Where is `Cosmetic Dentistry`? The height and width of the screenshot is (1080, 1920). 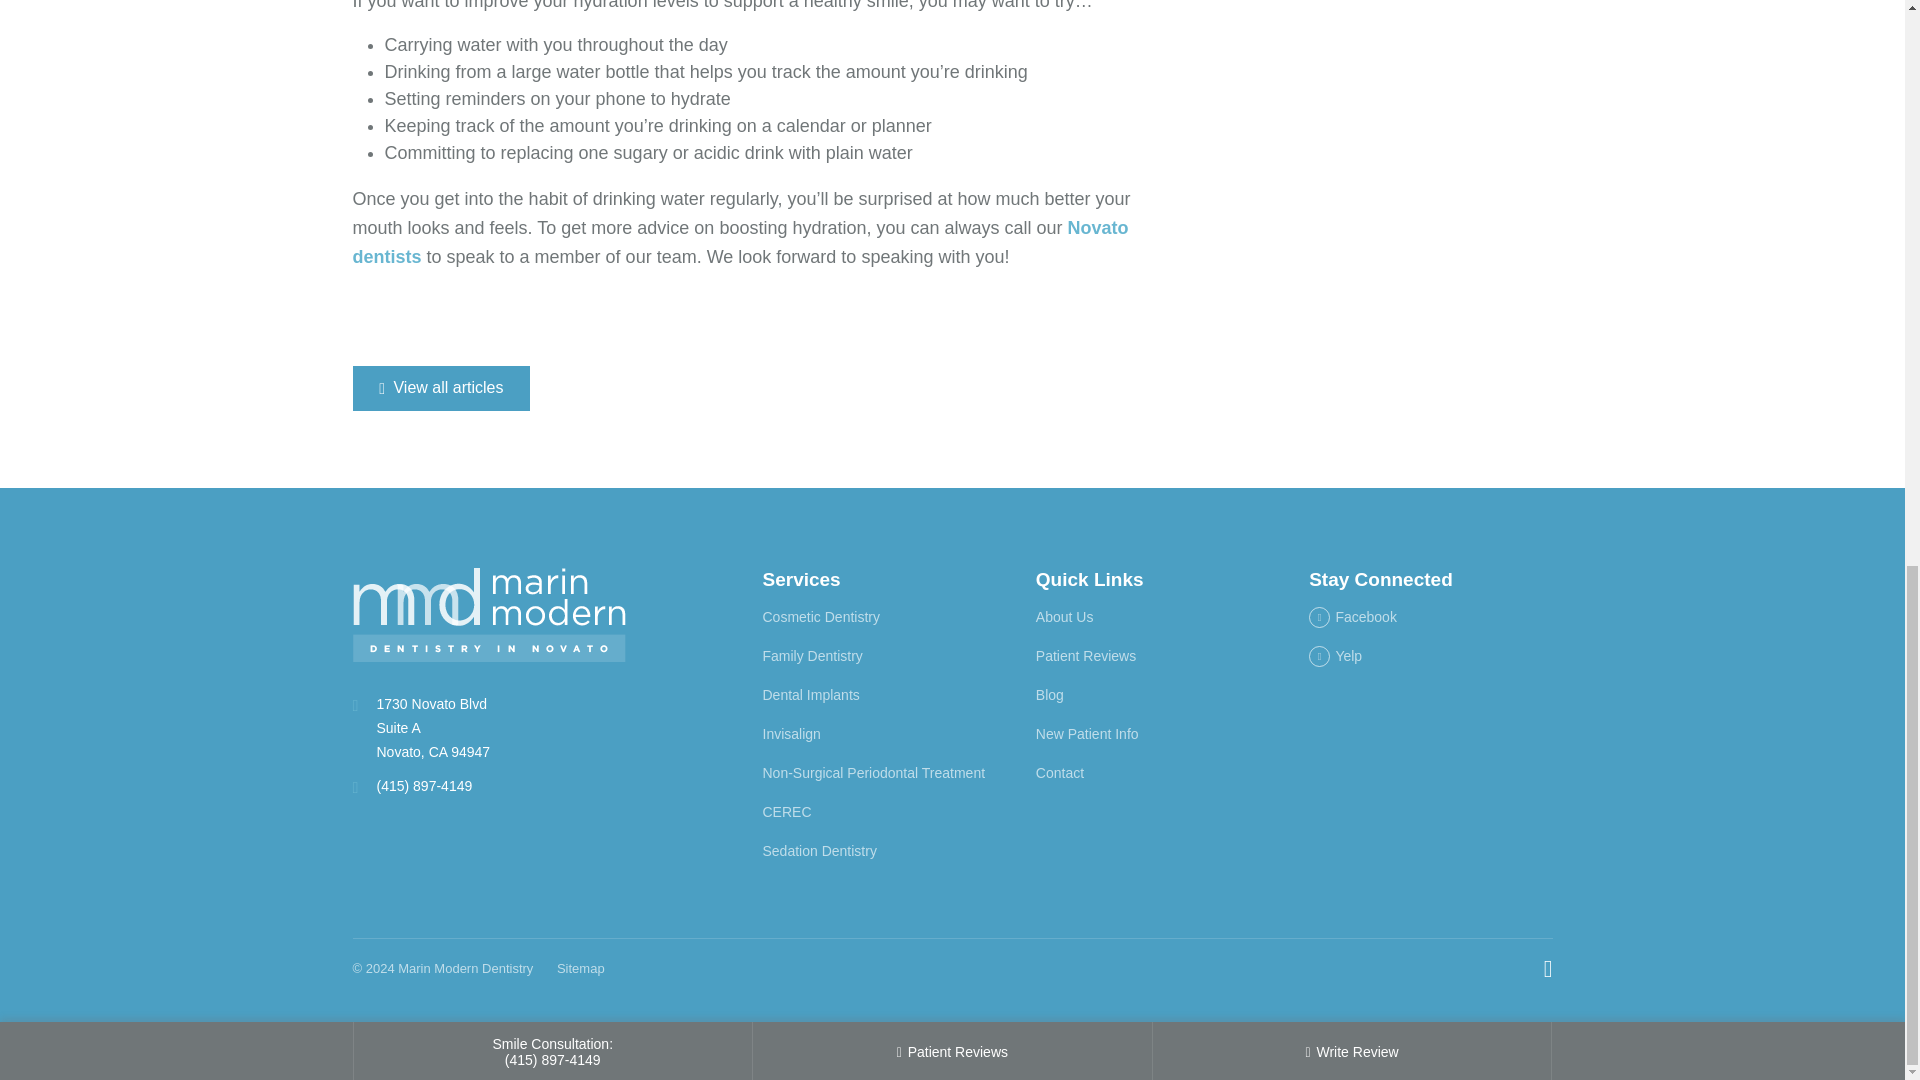
Cosmetic Dentistry is located at coordinates (820, 617).